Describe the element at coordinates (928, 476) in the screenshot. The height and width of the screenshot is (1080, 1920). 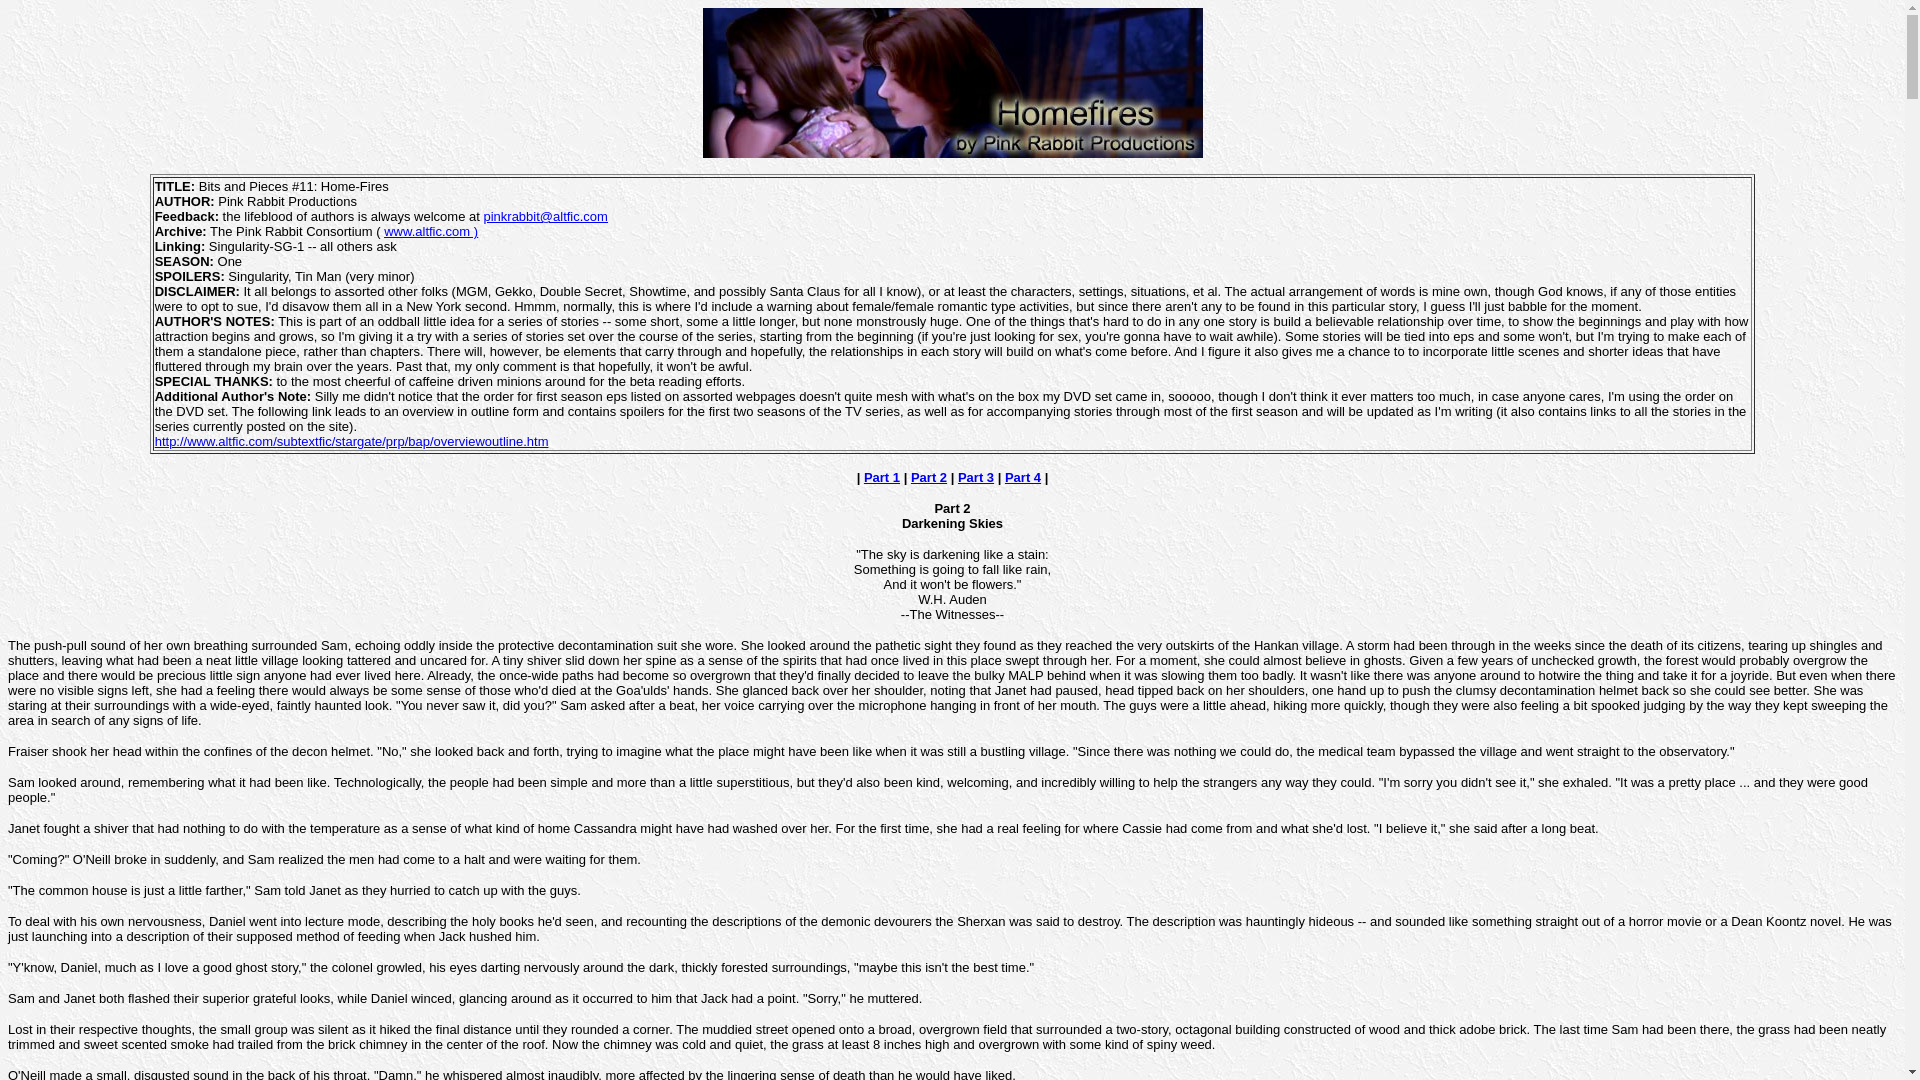
I see `Part 2` at that location.